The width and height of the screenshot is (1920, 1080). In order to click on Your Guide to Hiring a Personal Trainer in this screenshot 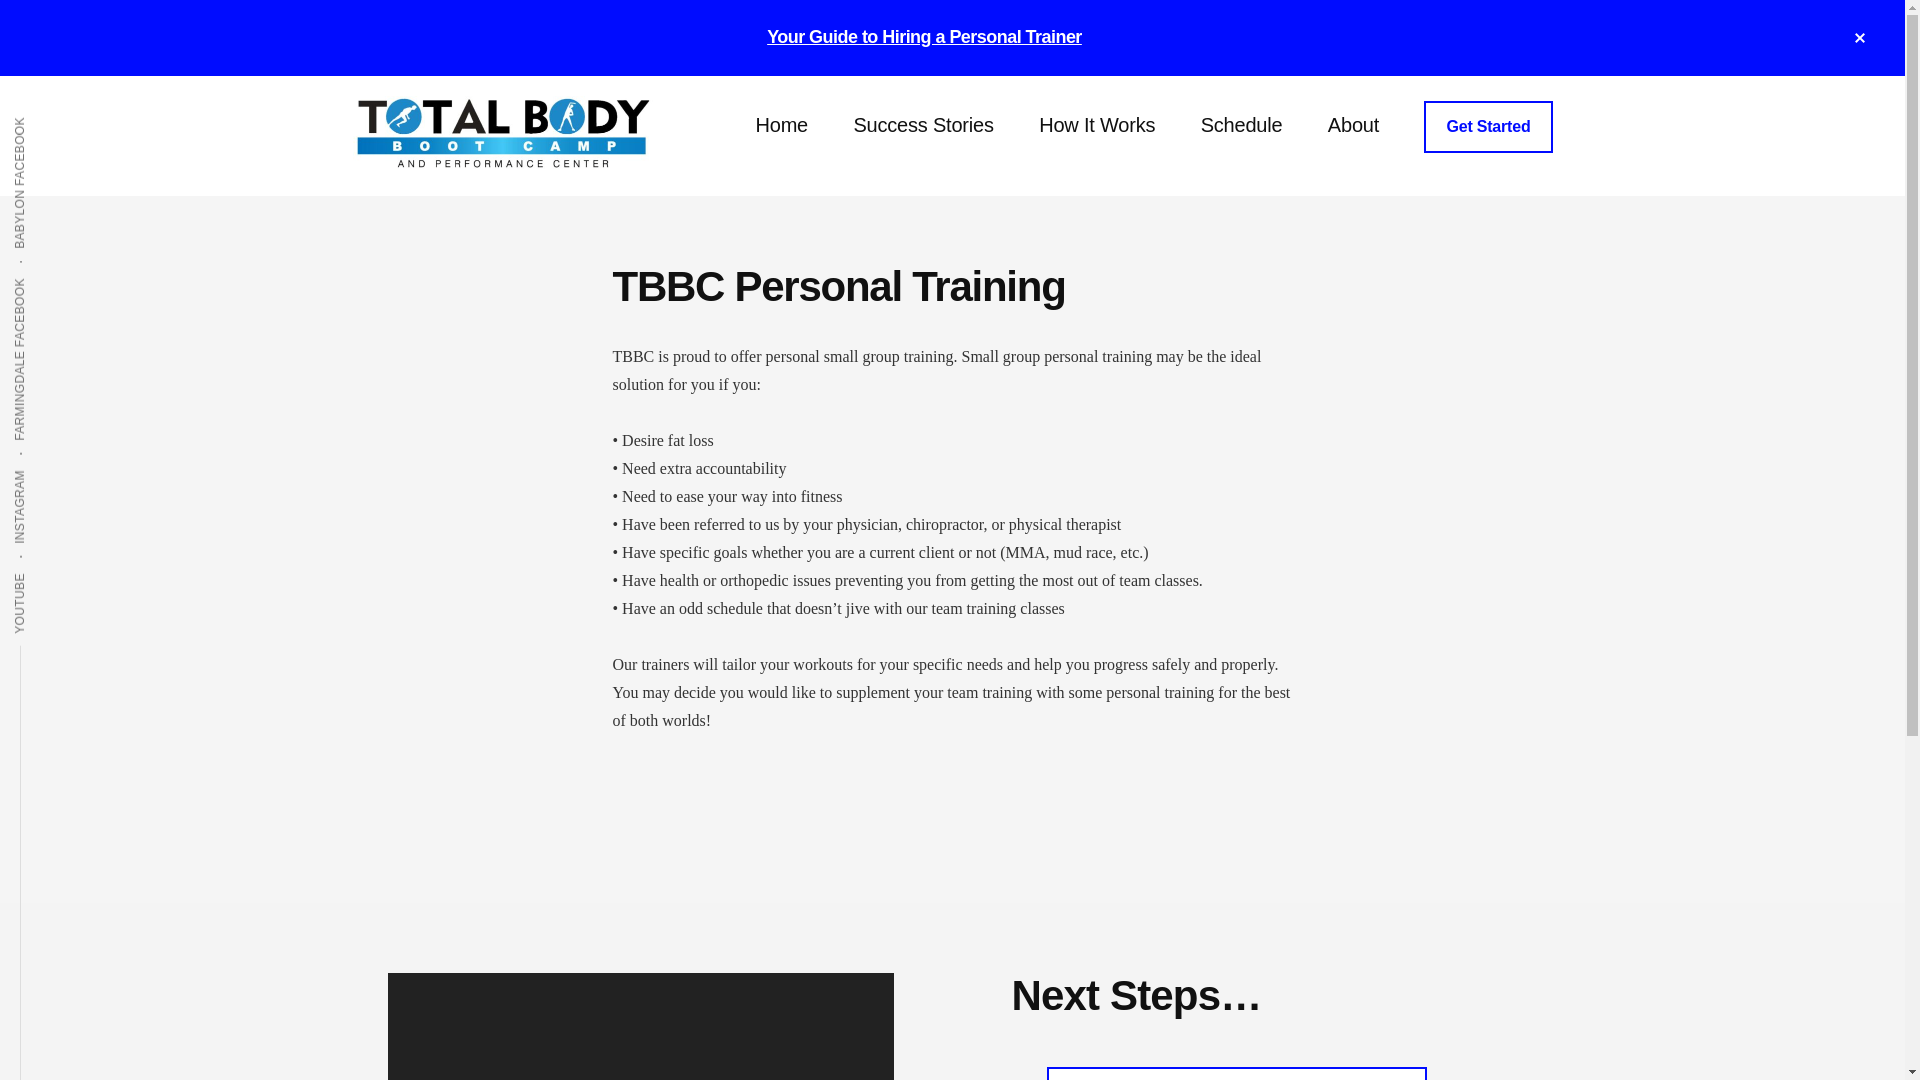, I will do `click(924, 37)`.